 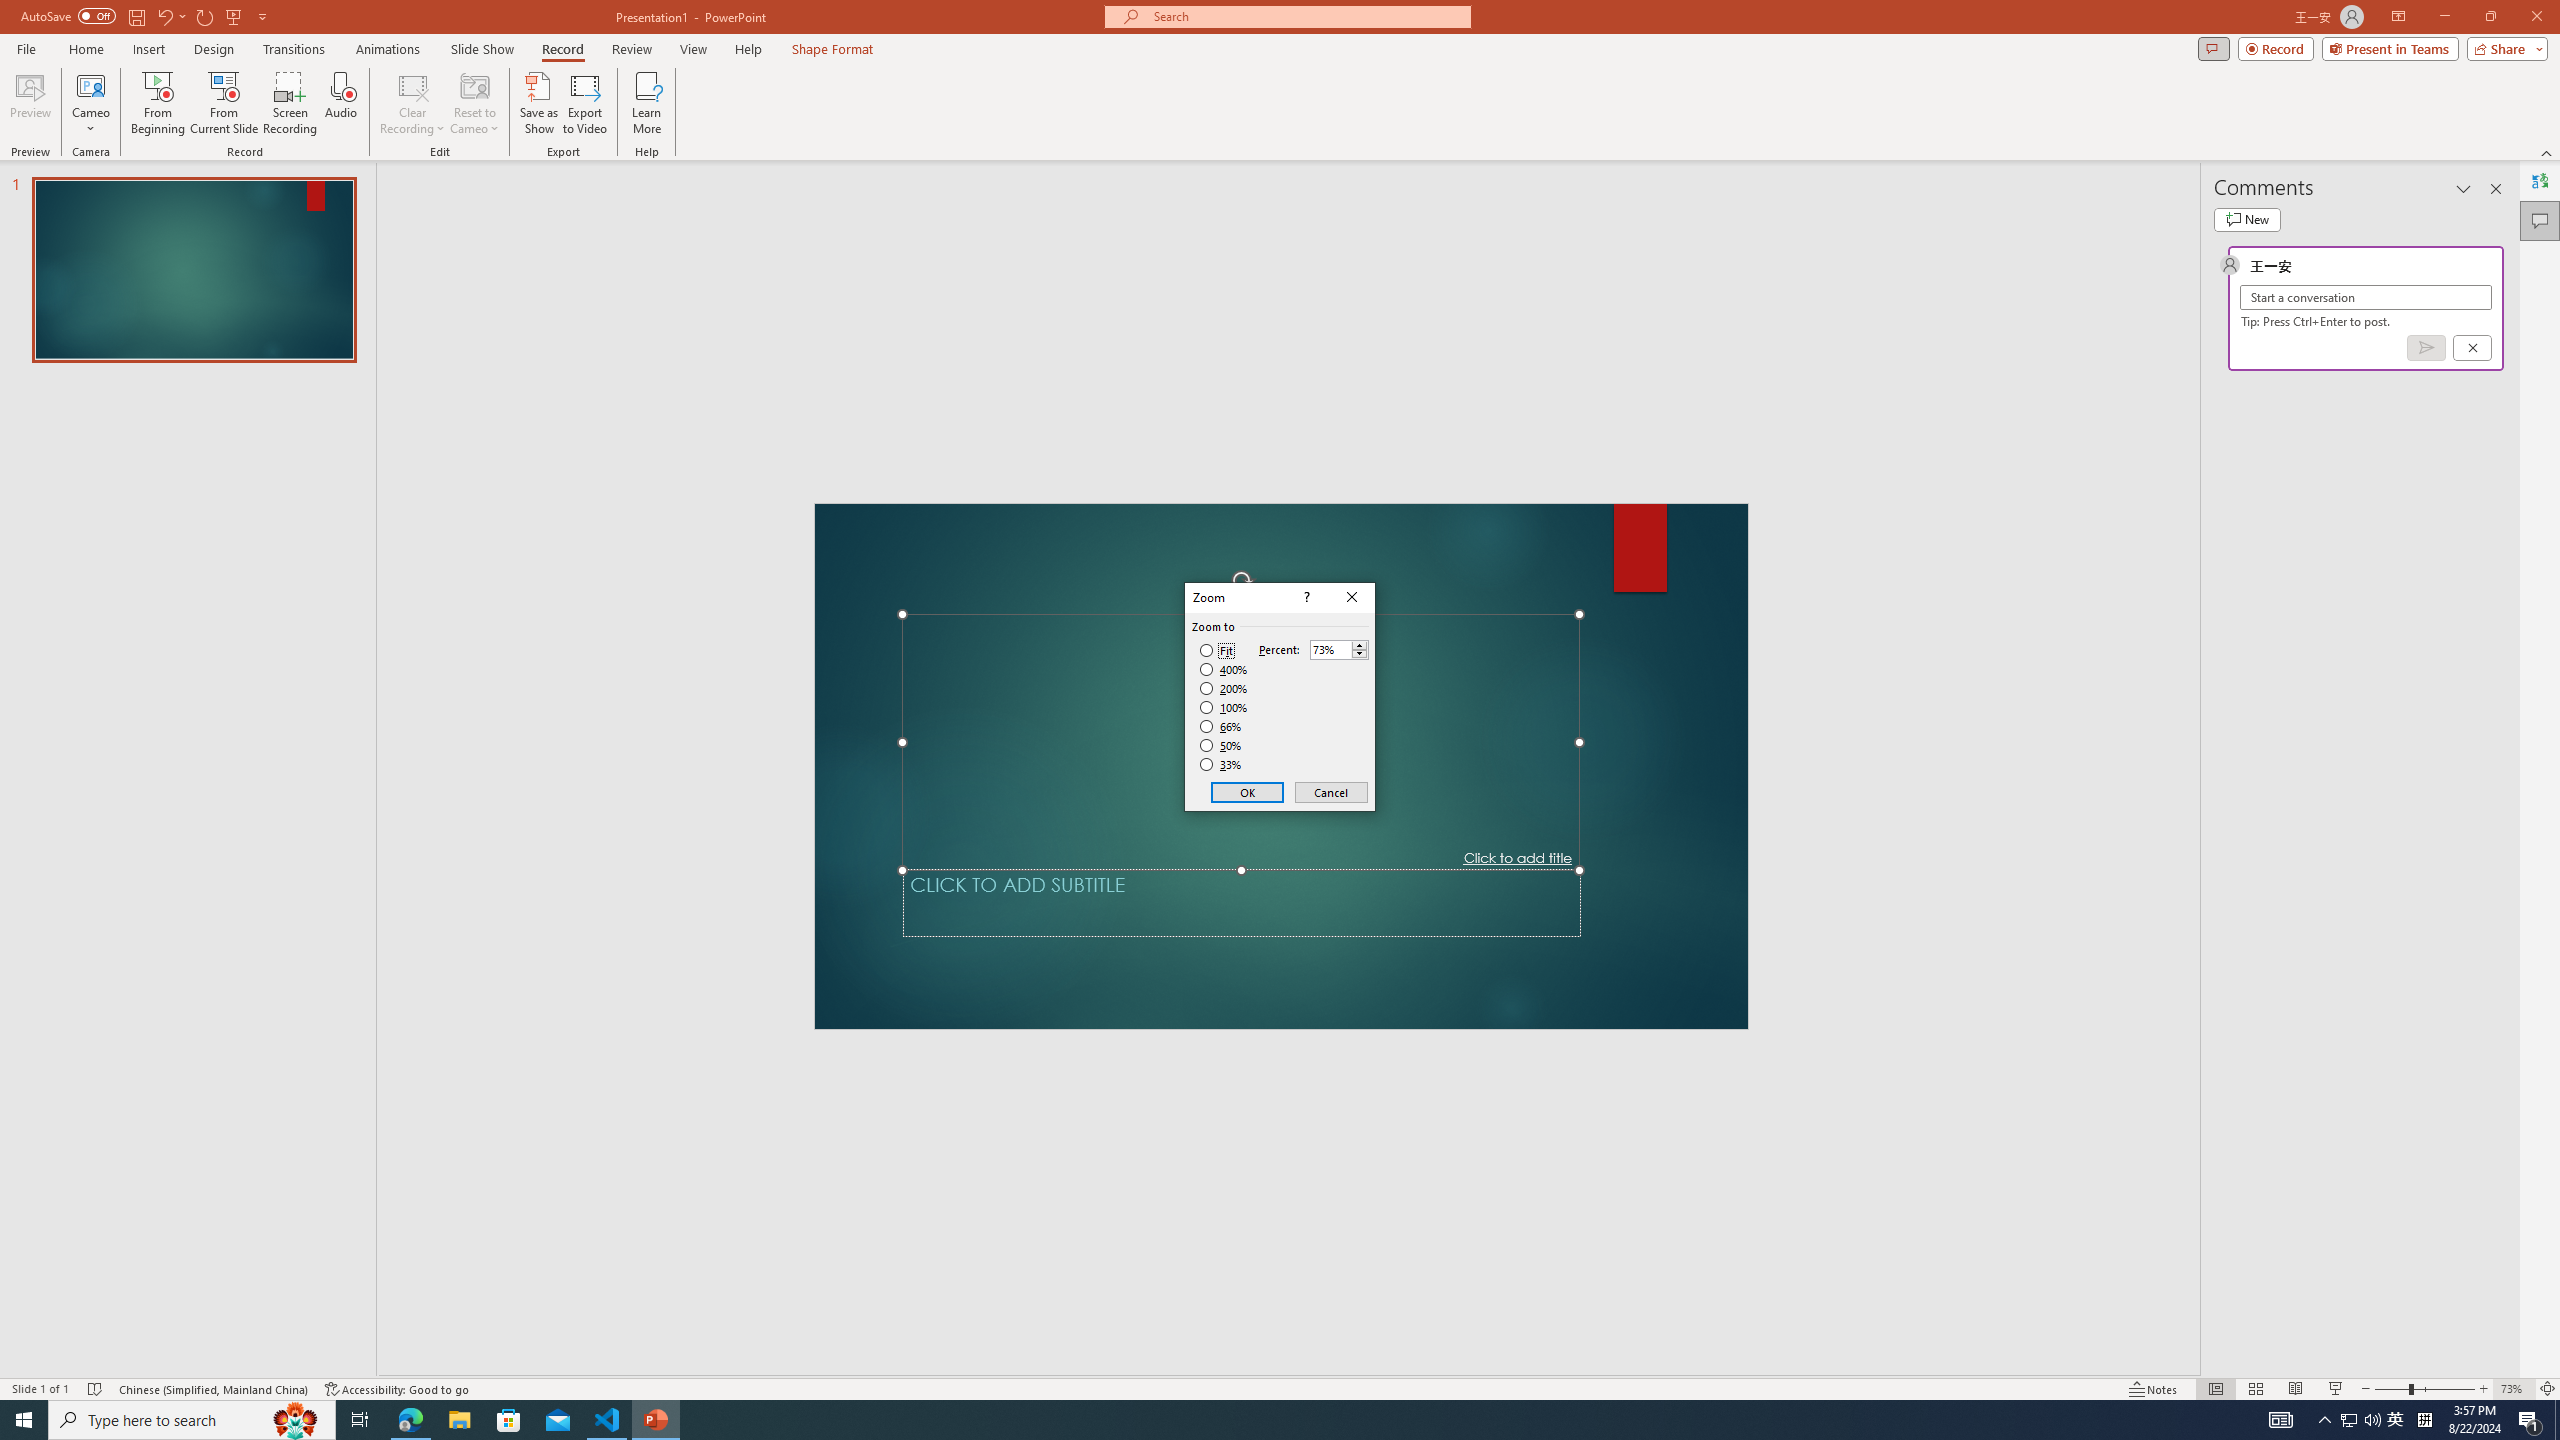 What do you see at coordinates (398, 1389) in the screenshot?
I see `Accessibility Checker Accessibility: Good to go` at bounding box center [398, 1389].